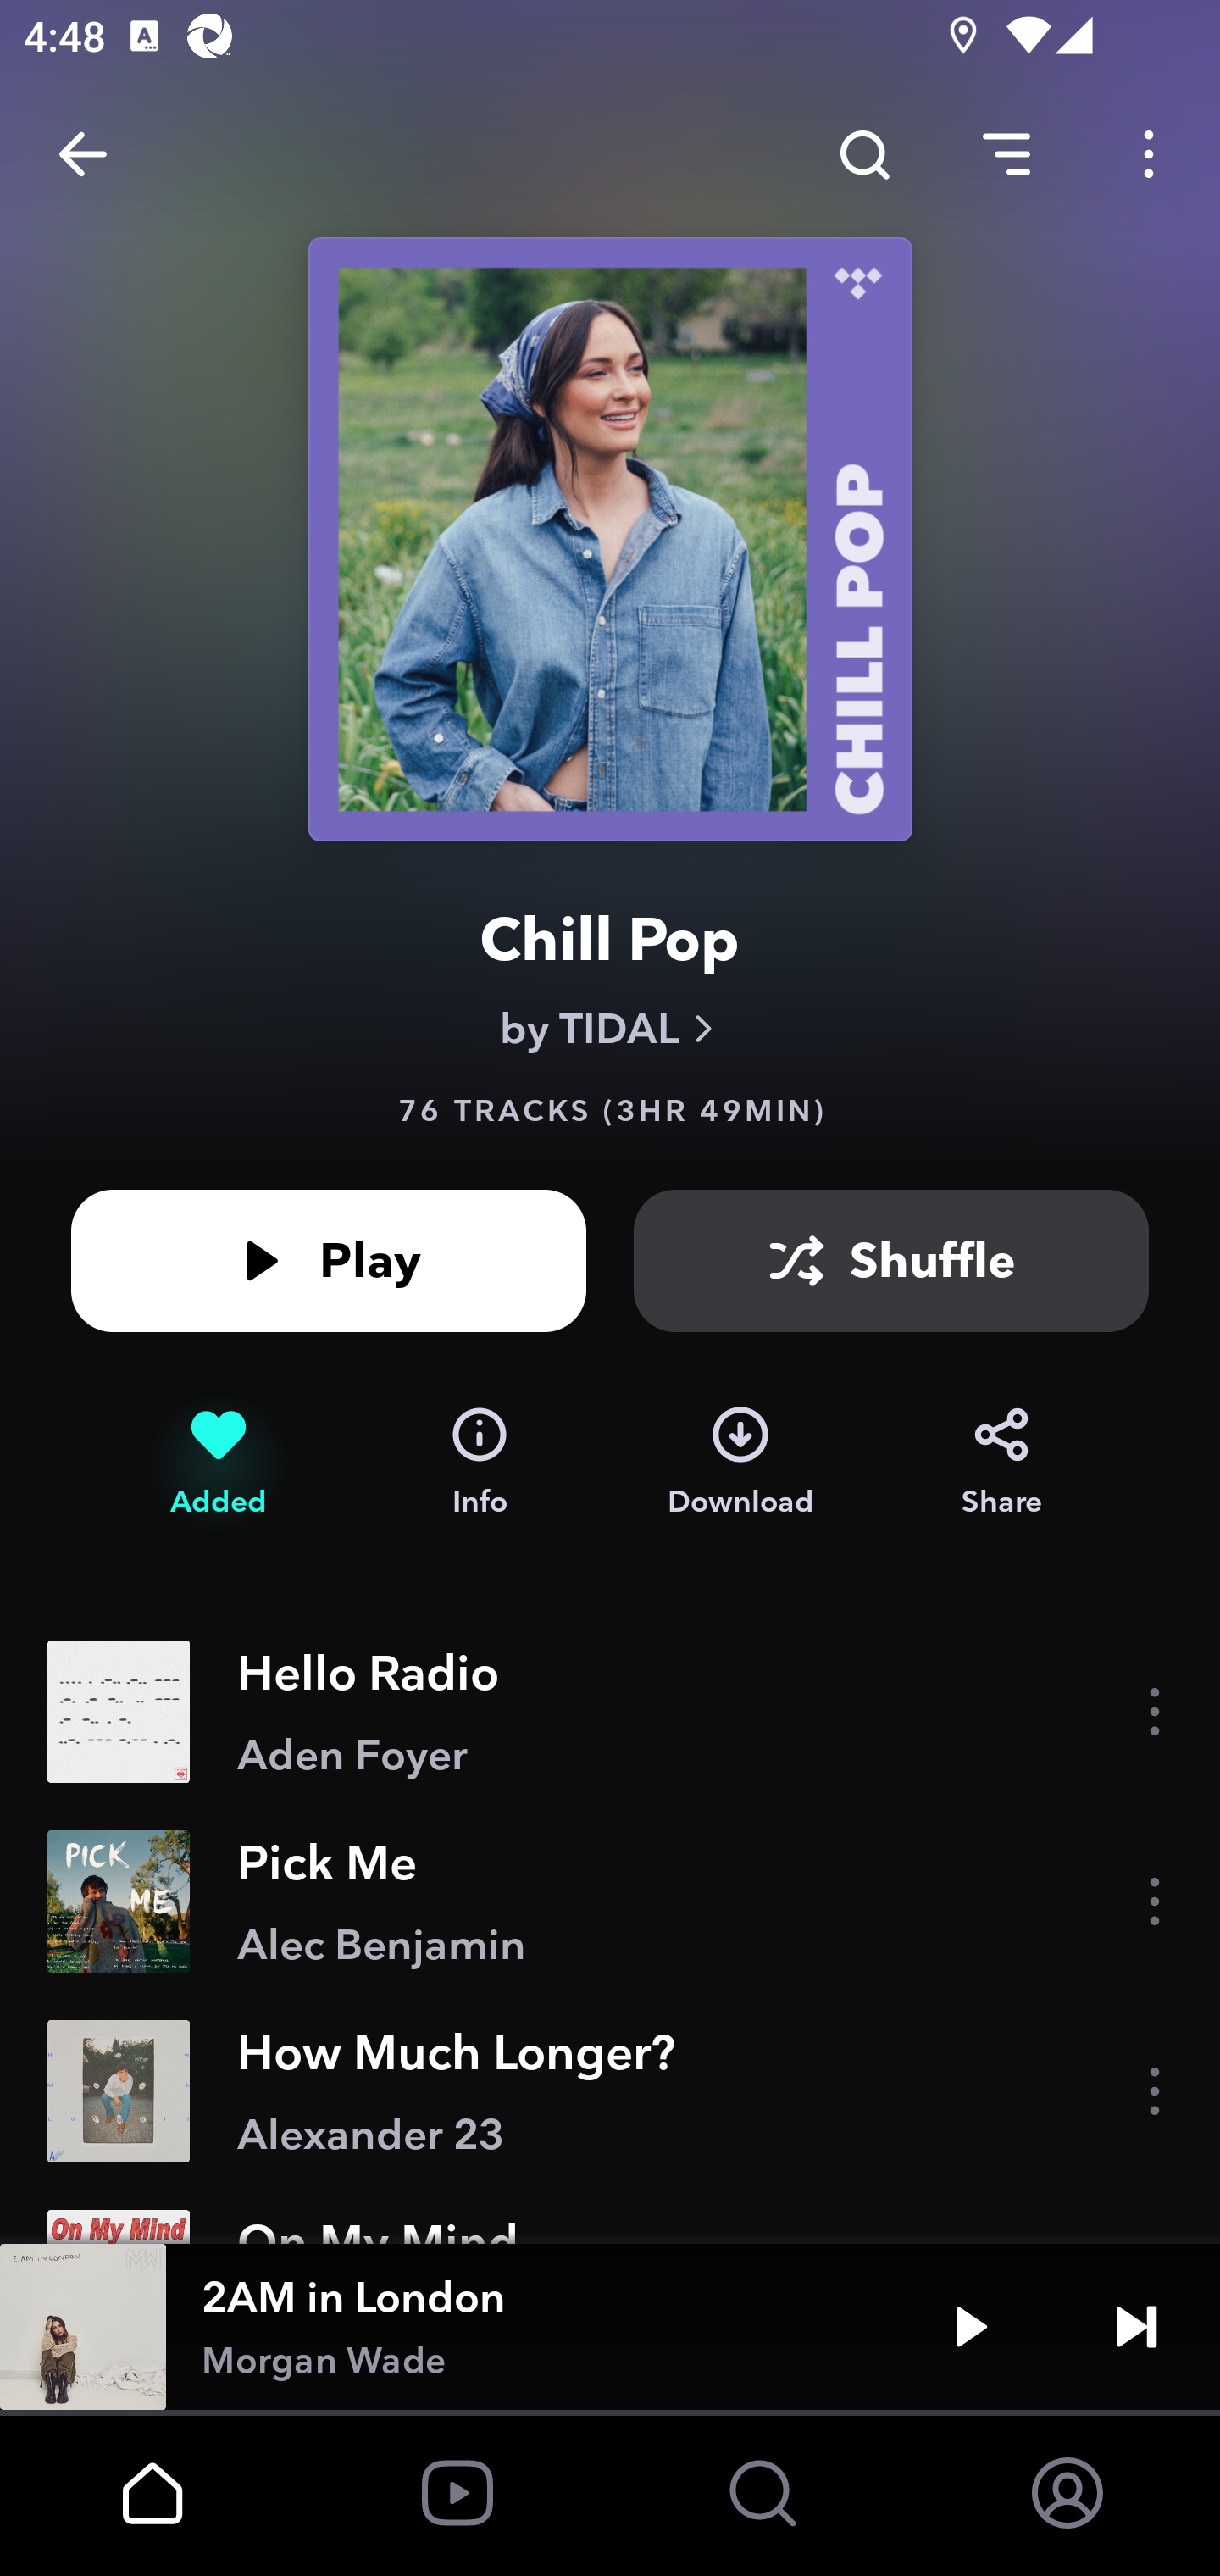 The image size is (1220, 2576). I want to click on Search, so click(864, 154).